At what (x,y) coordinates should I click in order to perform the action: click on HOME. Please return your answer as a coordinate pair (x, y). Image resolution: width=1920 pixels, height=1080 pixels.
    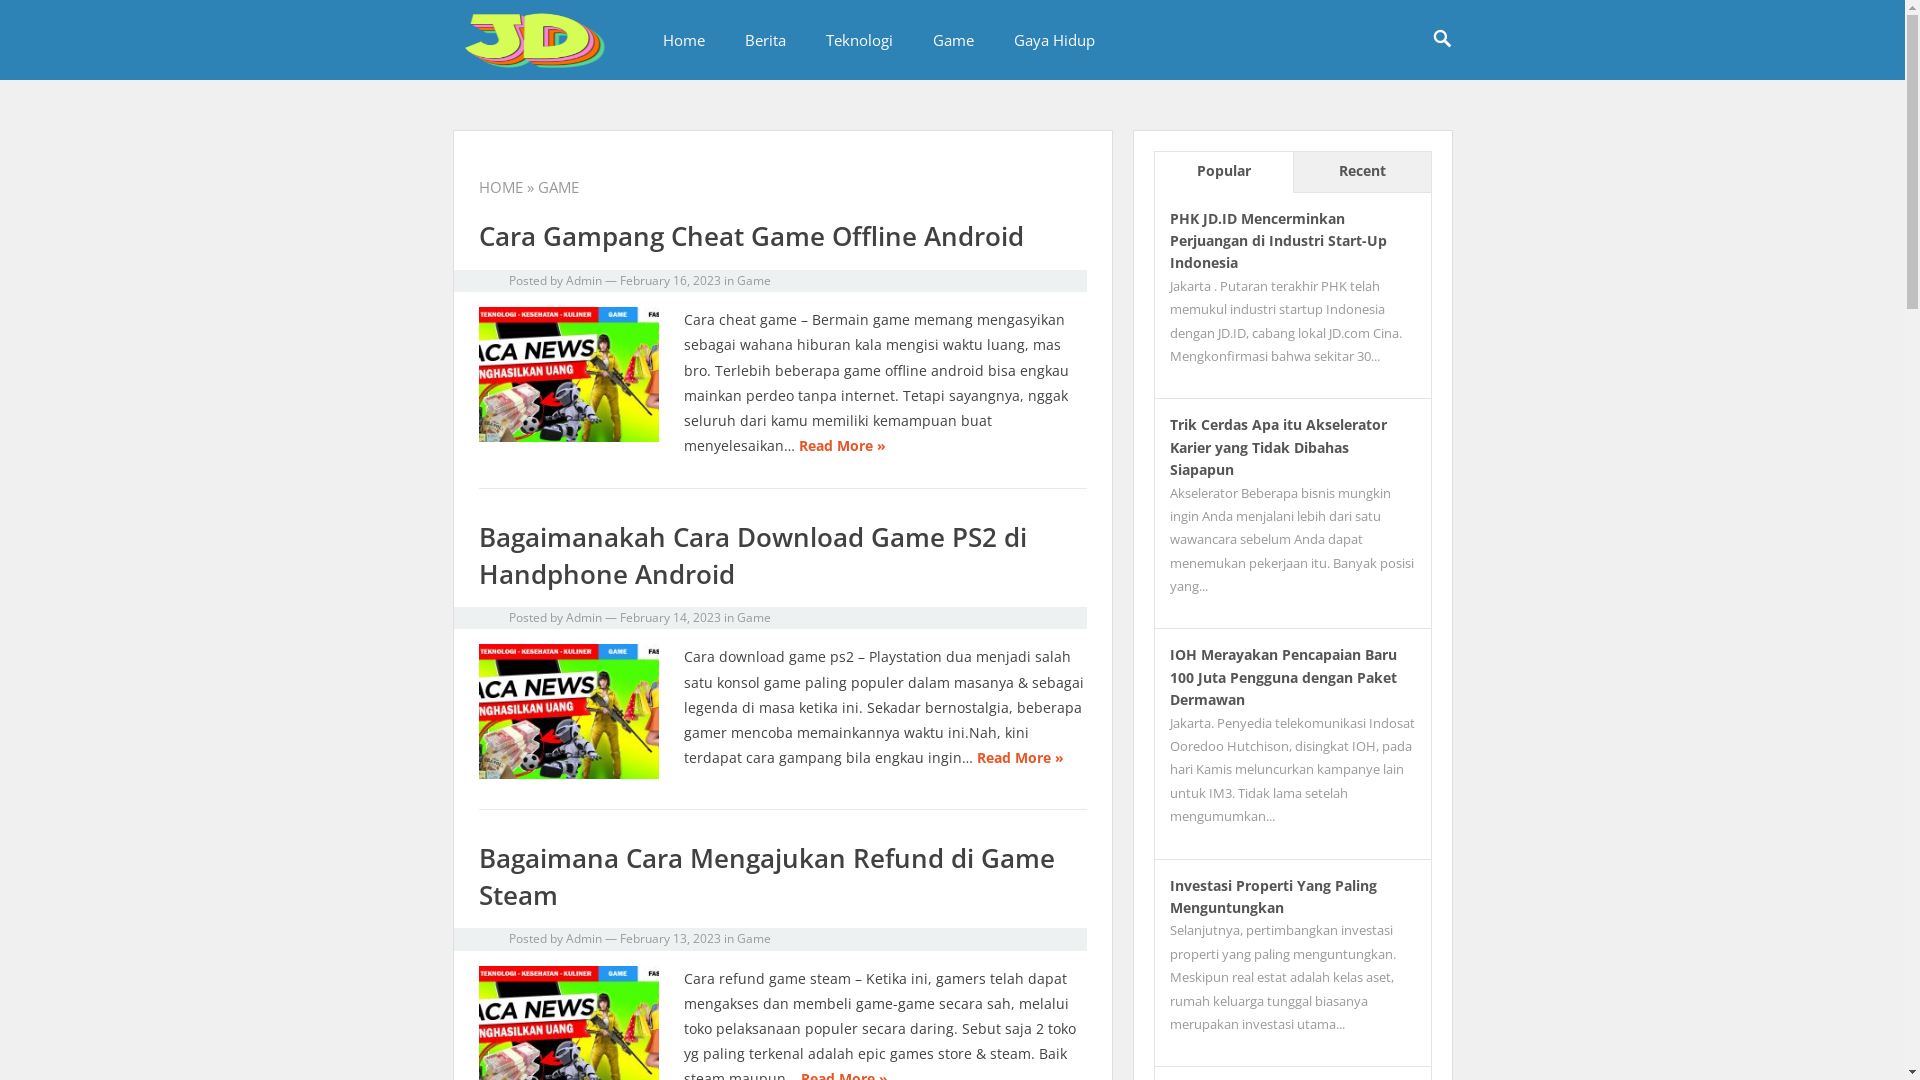
    Looking at the image, I should click on (500, 187).